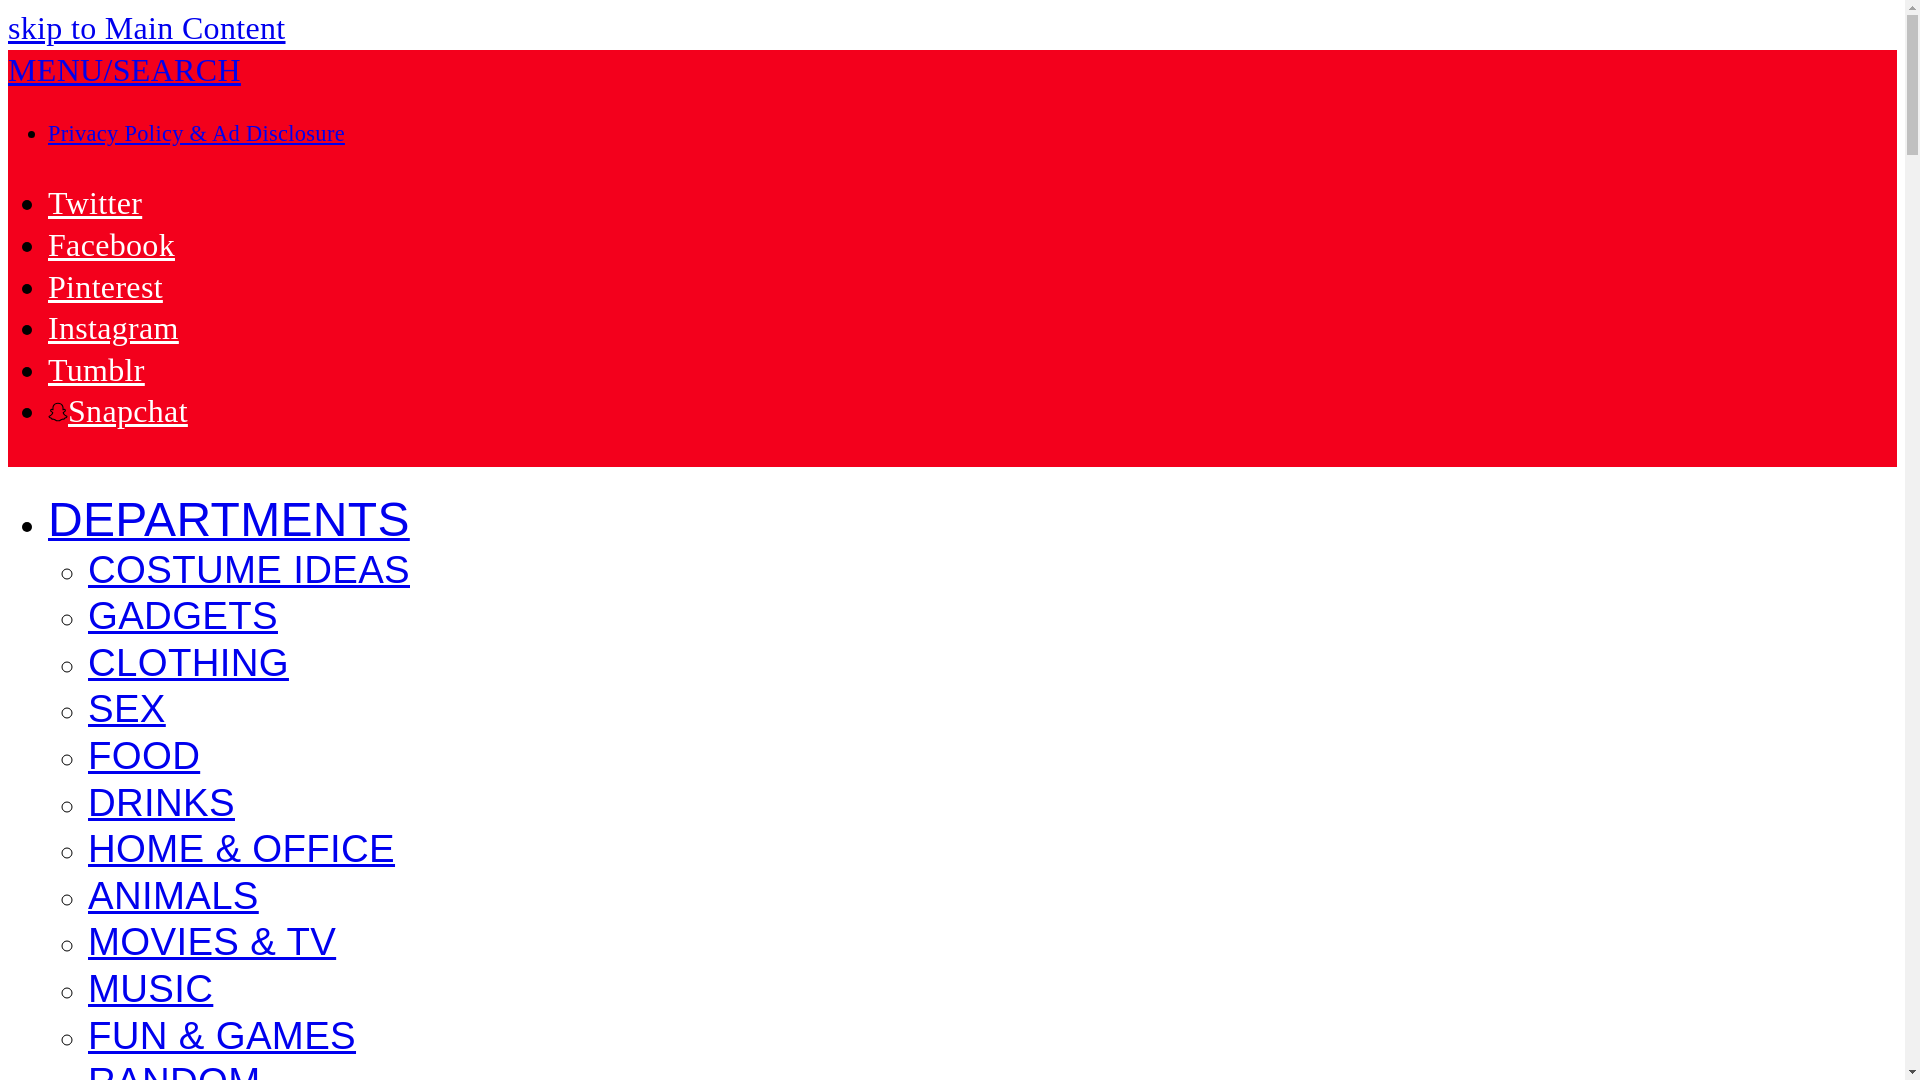  Describe the element at coordinates (146, 28) in the screenshot. I see `skip to Main Content` at that location.